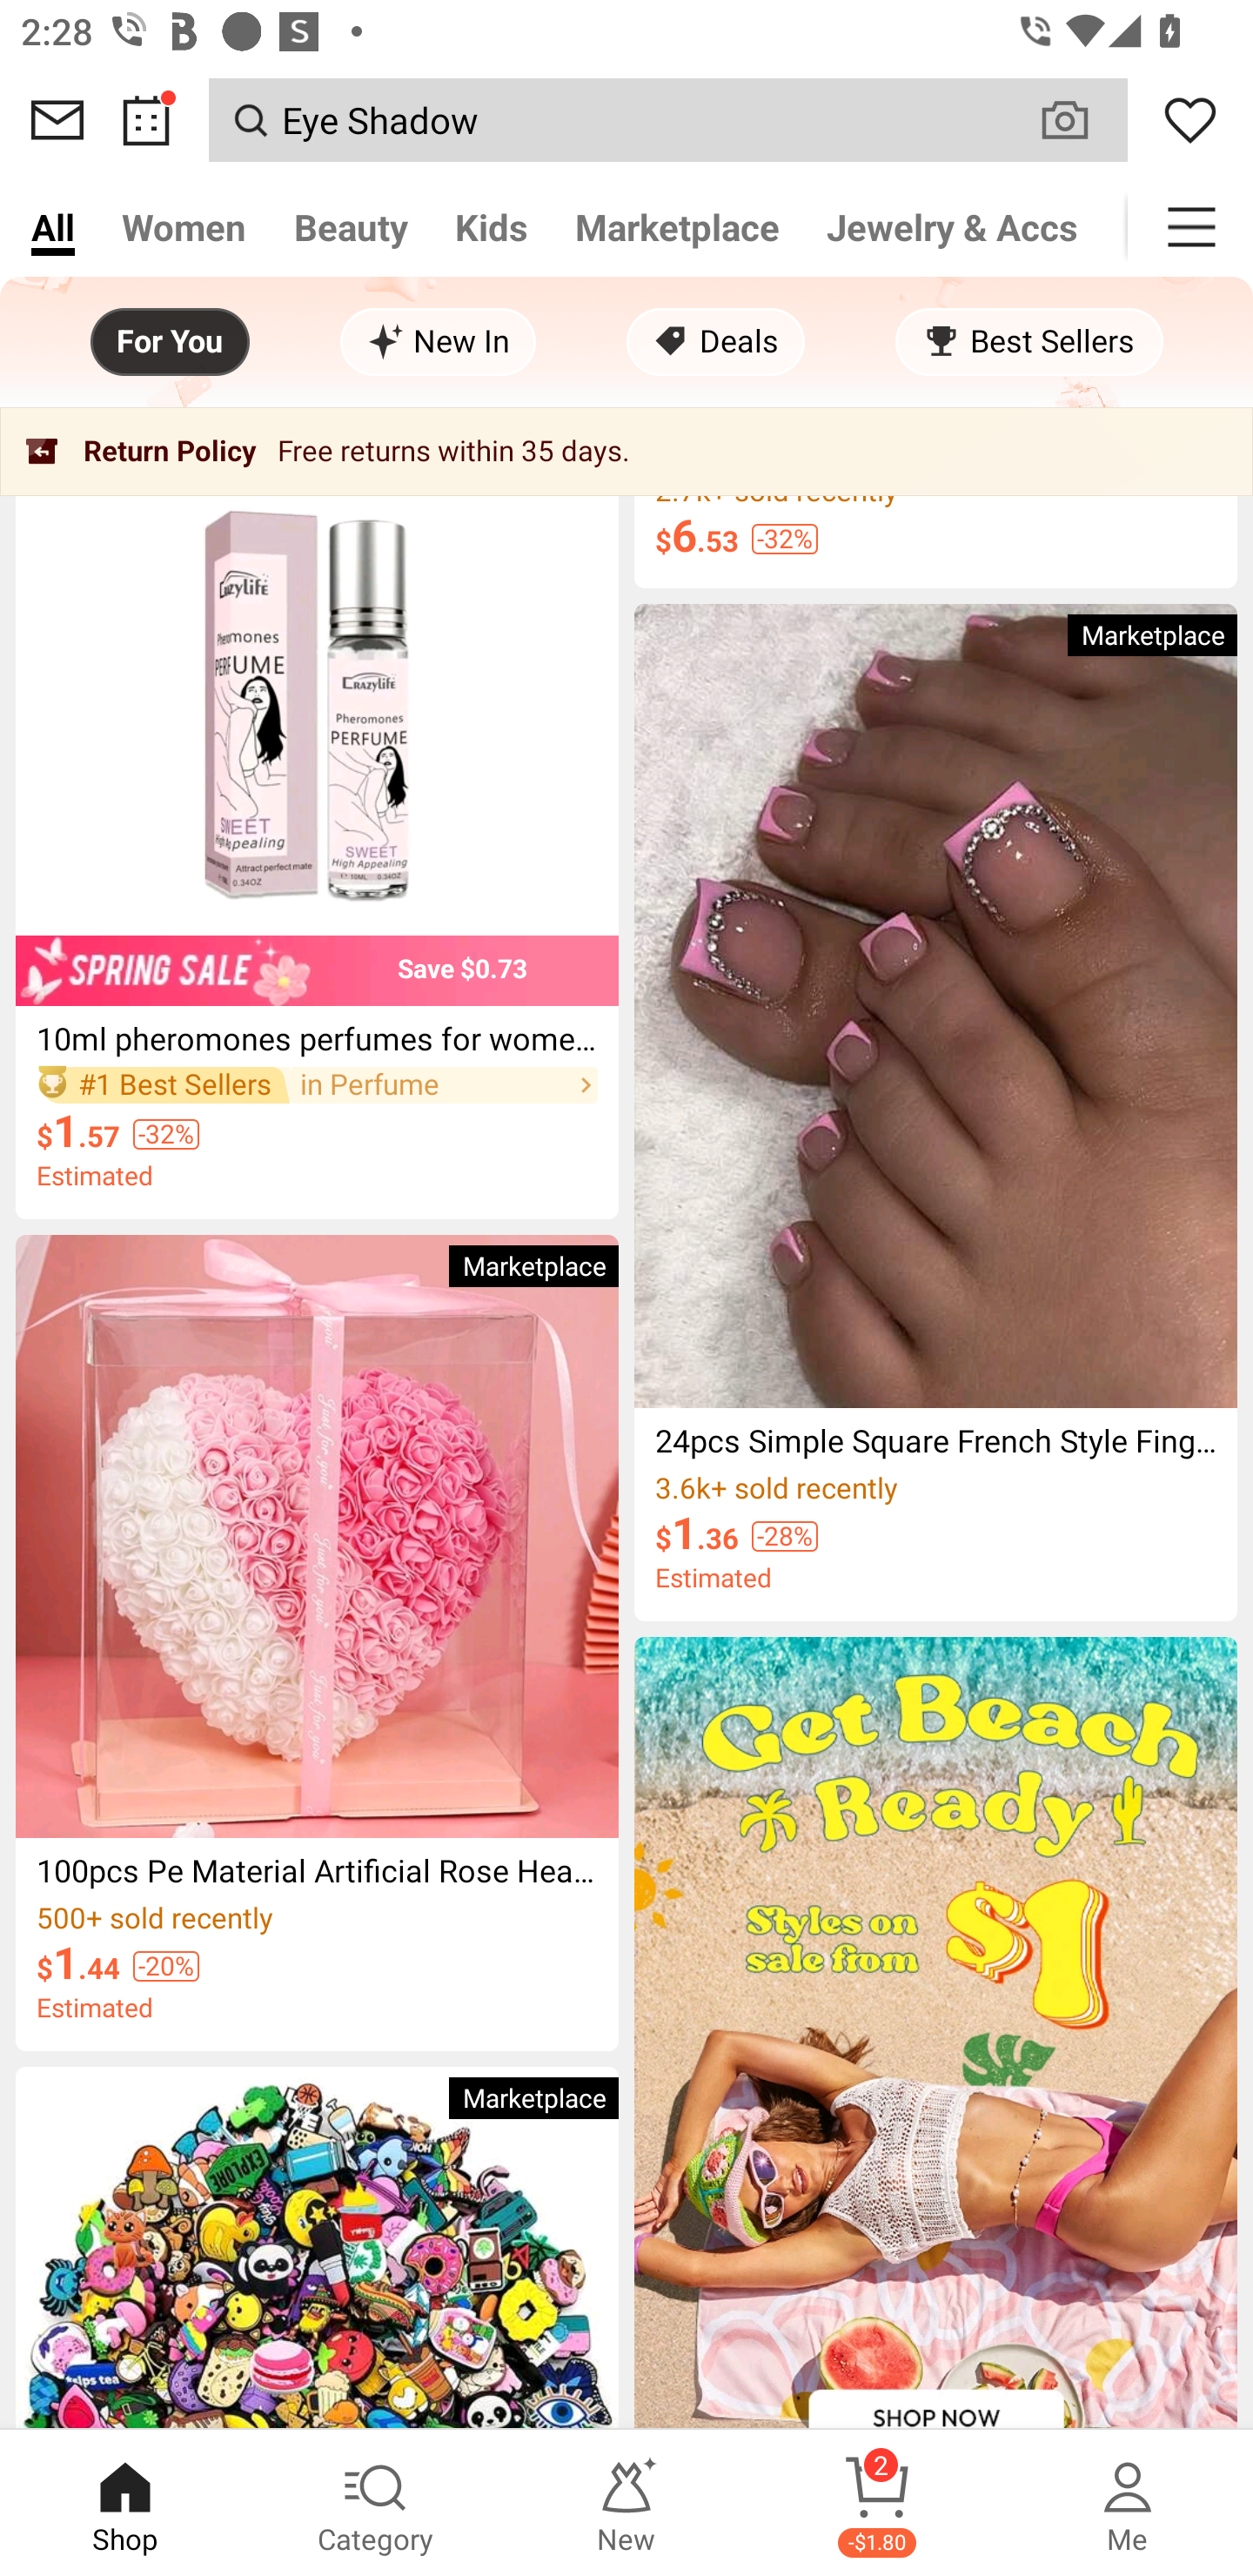 This screenshot has height=2576, width=1253. What do you see at coordinates (184, 226) in the screenshot?
I see `Women` at bounding box center [184, 226].